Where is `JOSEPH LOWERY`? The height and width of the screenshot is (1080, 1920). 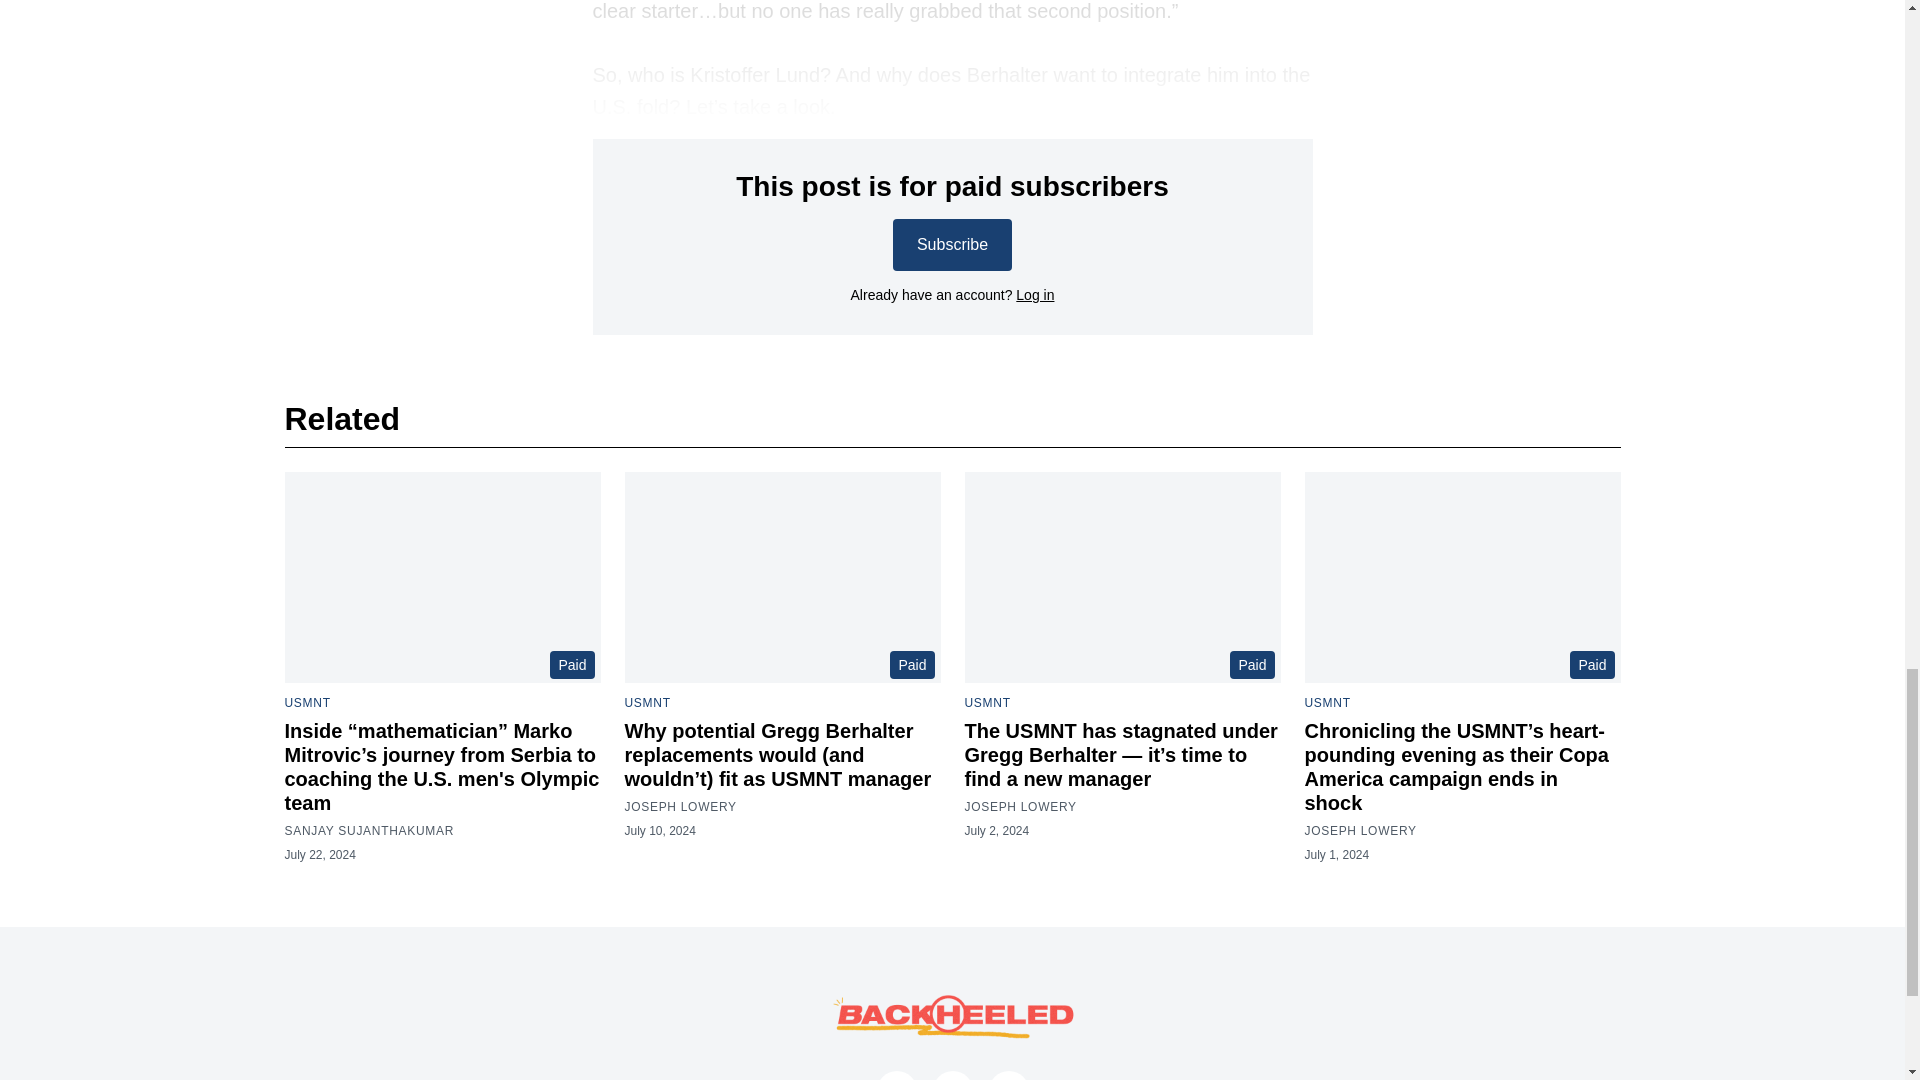 JOSEPH LOWERY is located at coordinates (680, 807).